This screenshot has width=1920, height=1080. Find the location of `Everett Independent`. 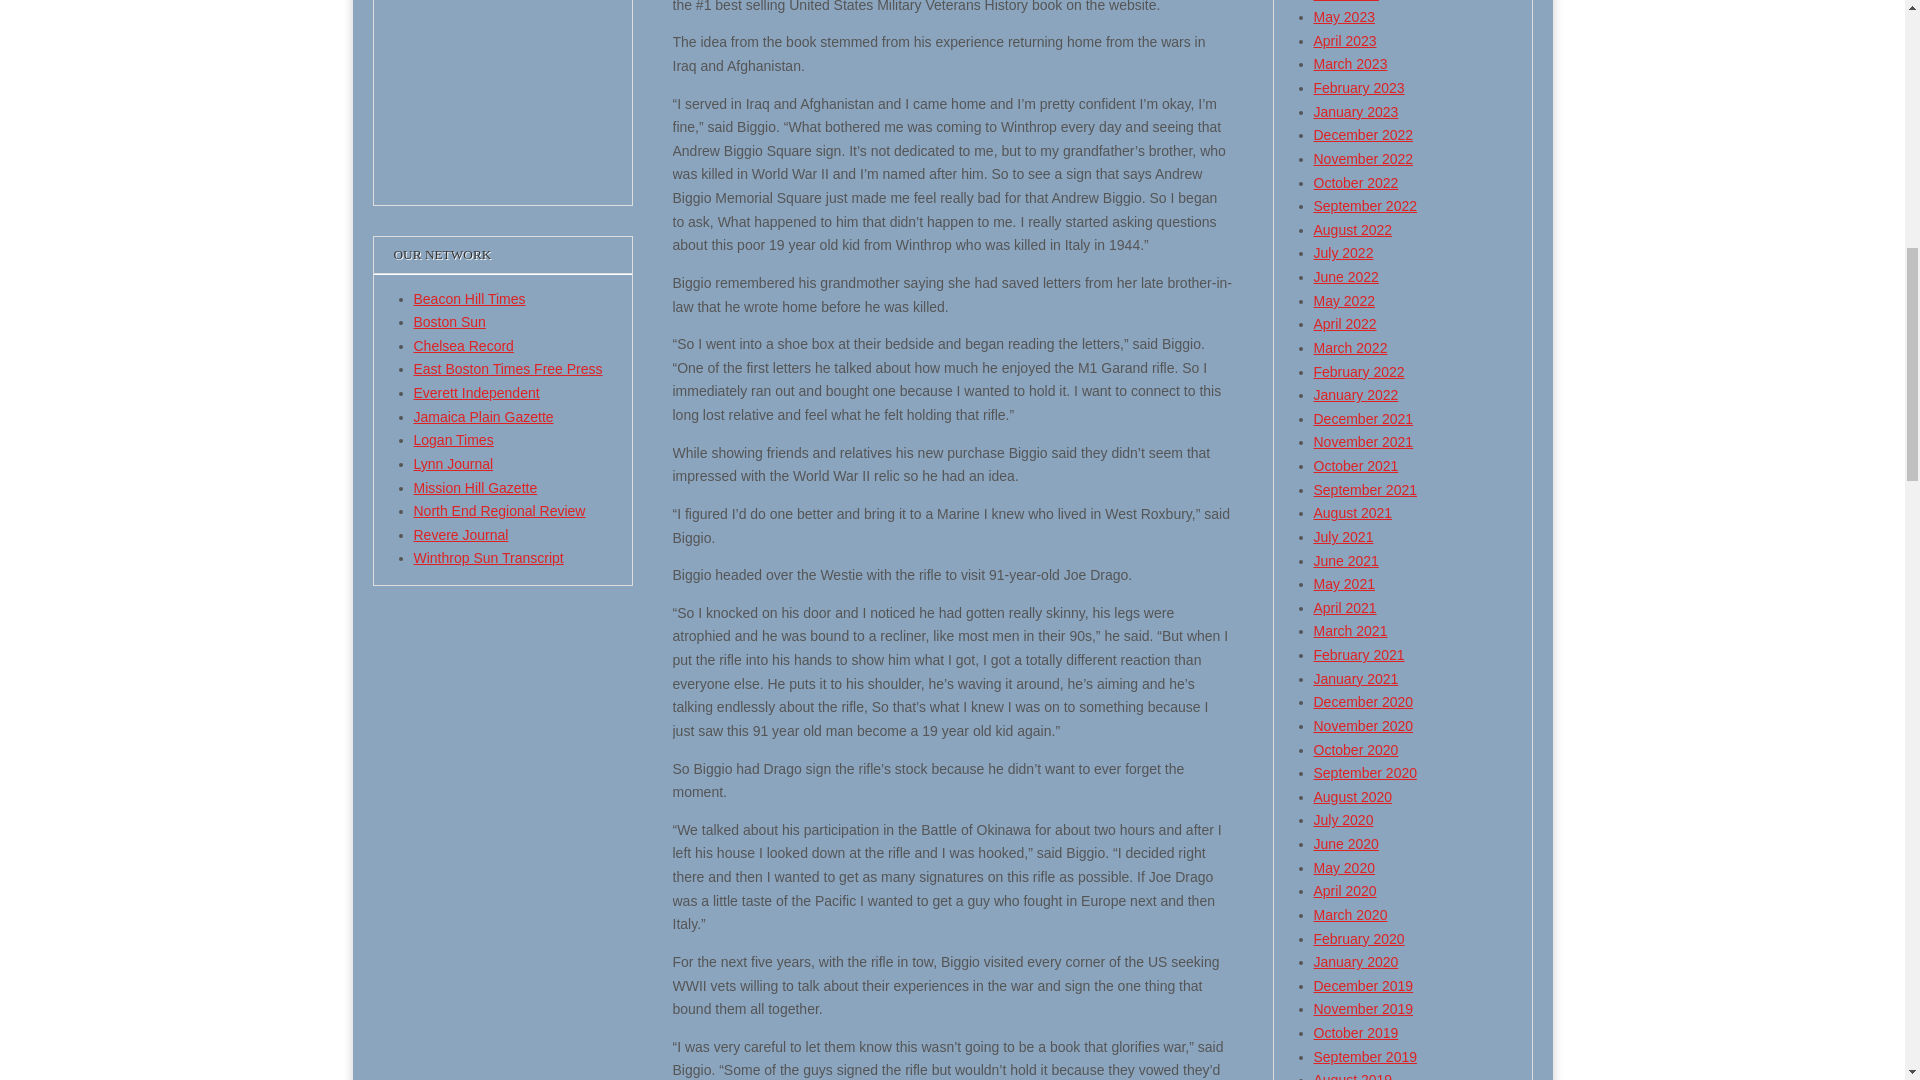

Everett Independent is located at coordinates (476, 392).